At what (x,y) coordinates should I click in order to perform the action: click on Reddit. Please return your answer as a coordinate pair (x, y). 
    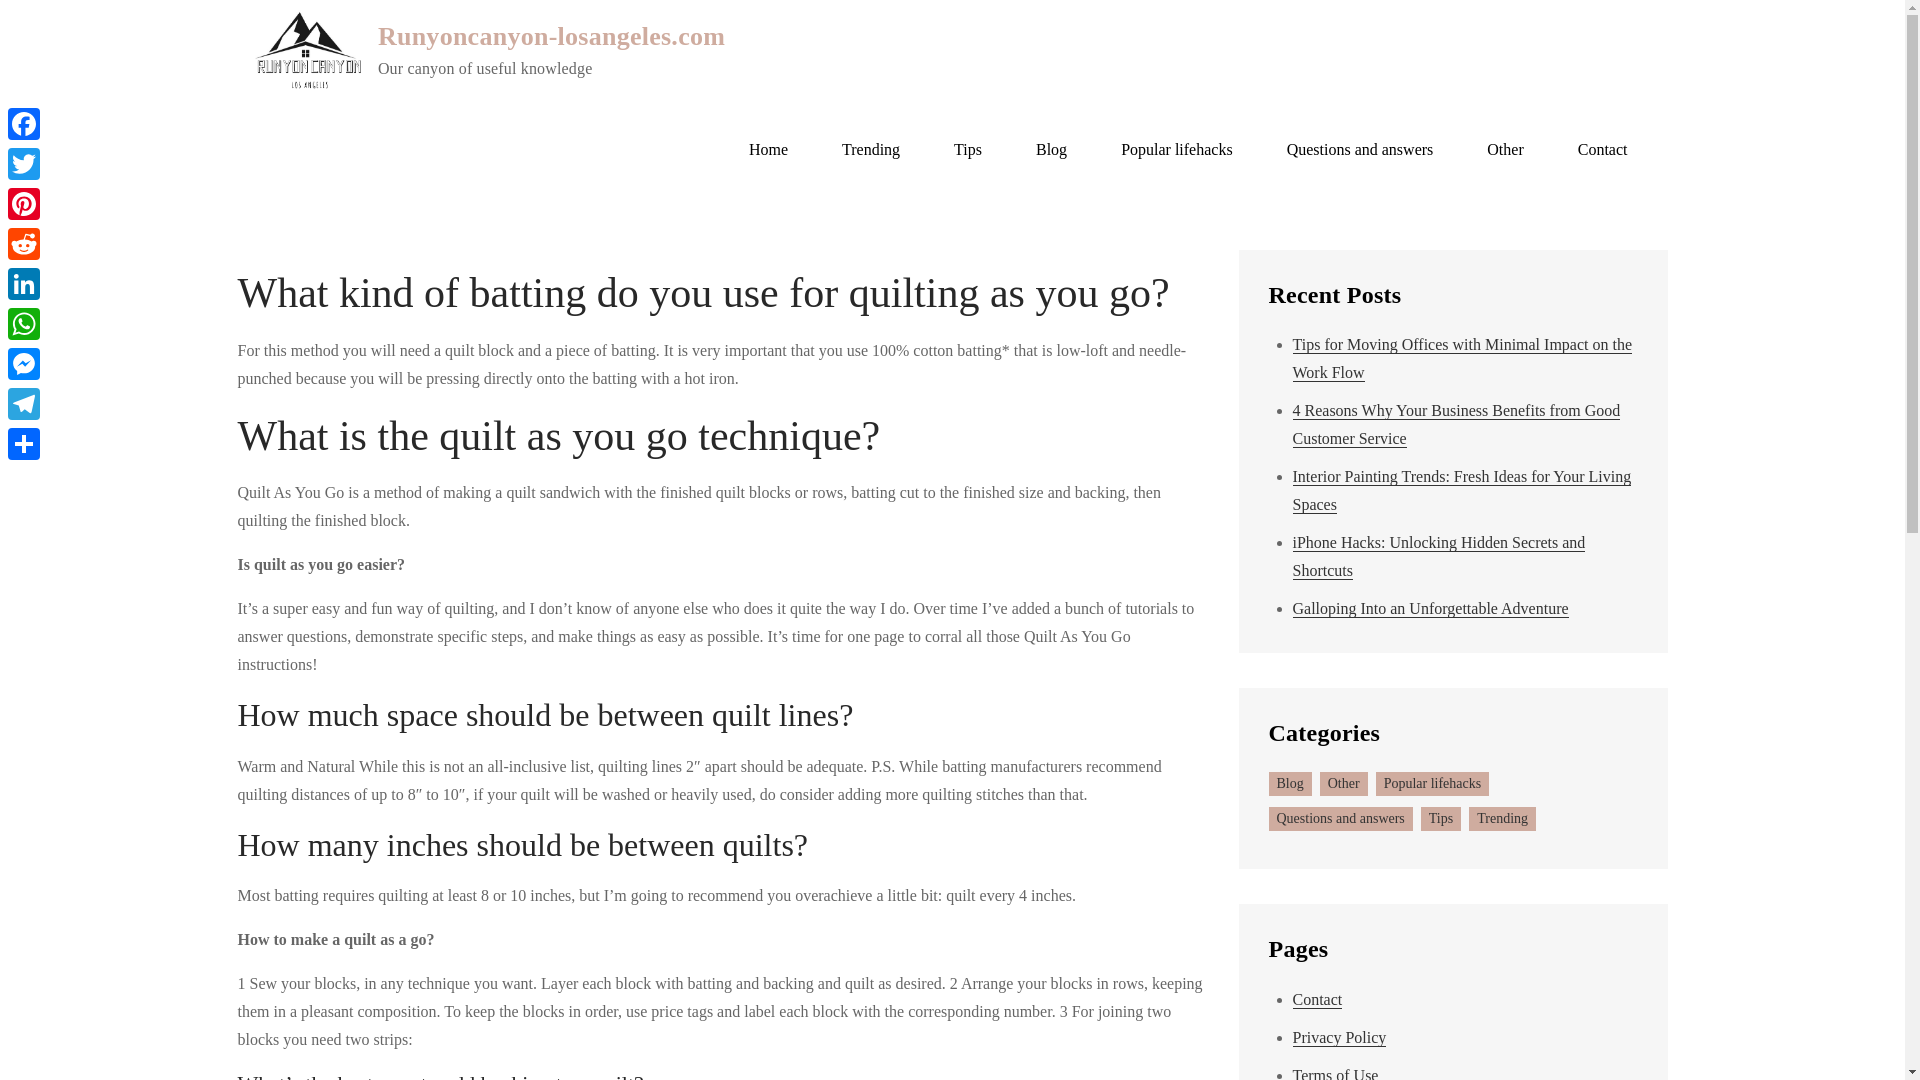
    Looking at the image, I should click on (24, 243).